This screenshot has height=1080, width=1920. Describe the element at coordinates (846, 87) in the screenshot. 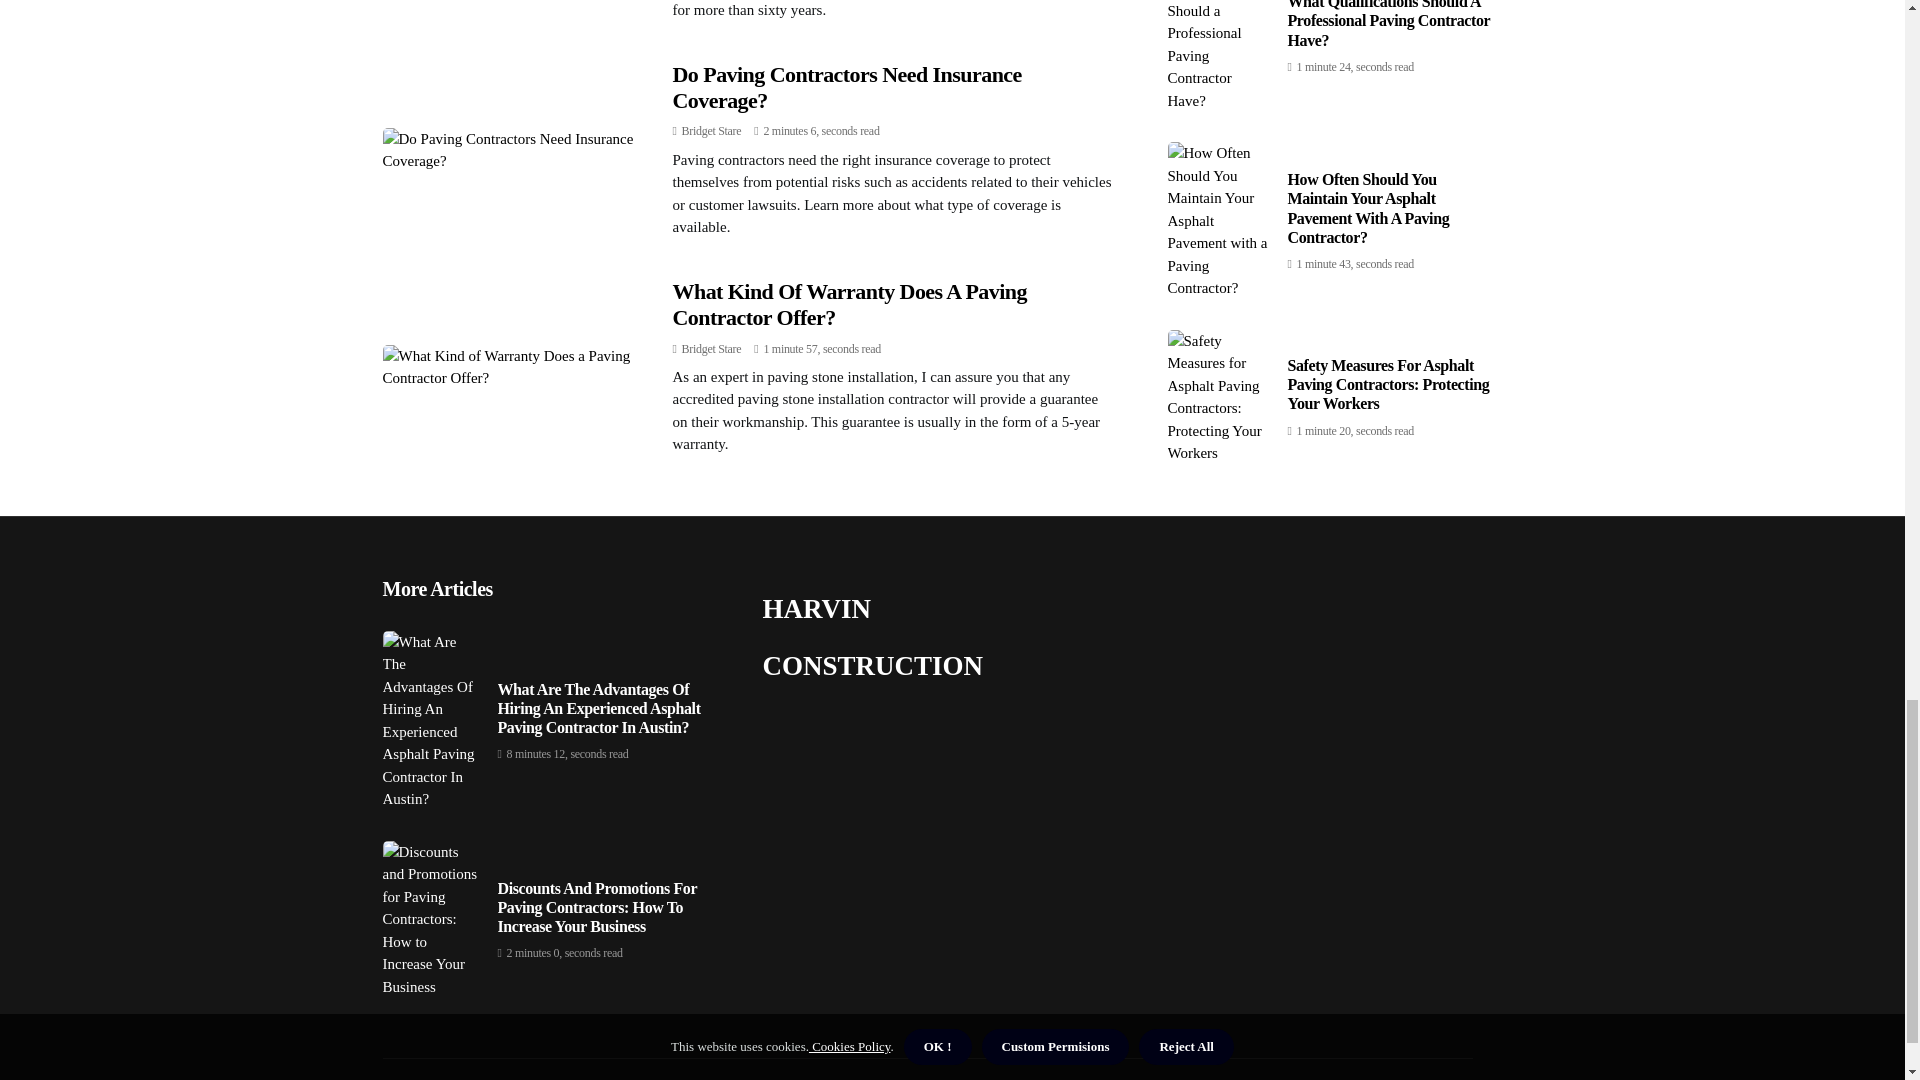

I see `Do Paving Contractors Need Insurance Coverage?` at that location.